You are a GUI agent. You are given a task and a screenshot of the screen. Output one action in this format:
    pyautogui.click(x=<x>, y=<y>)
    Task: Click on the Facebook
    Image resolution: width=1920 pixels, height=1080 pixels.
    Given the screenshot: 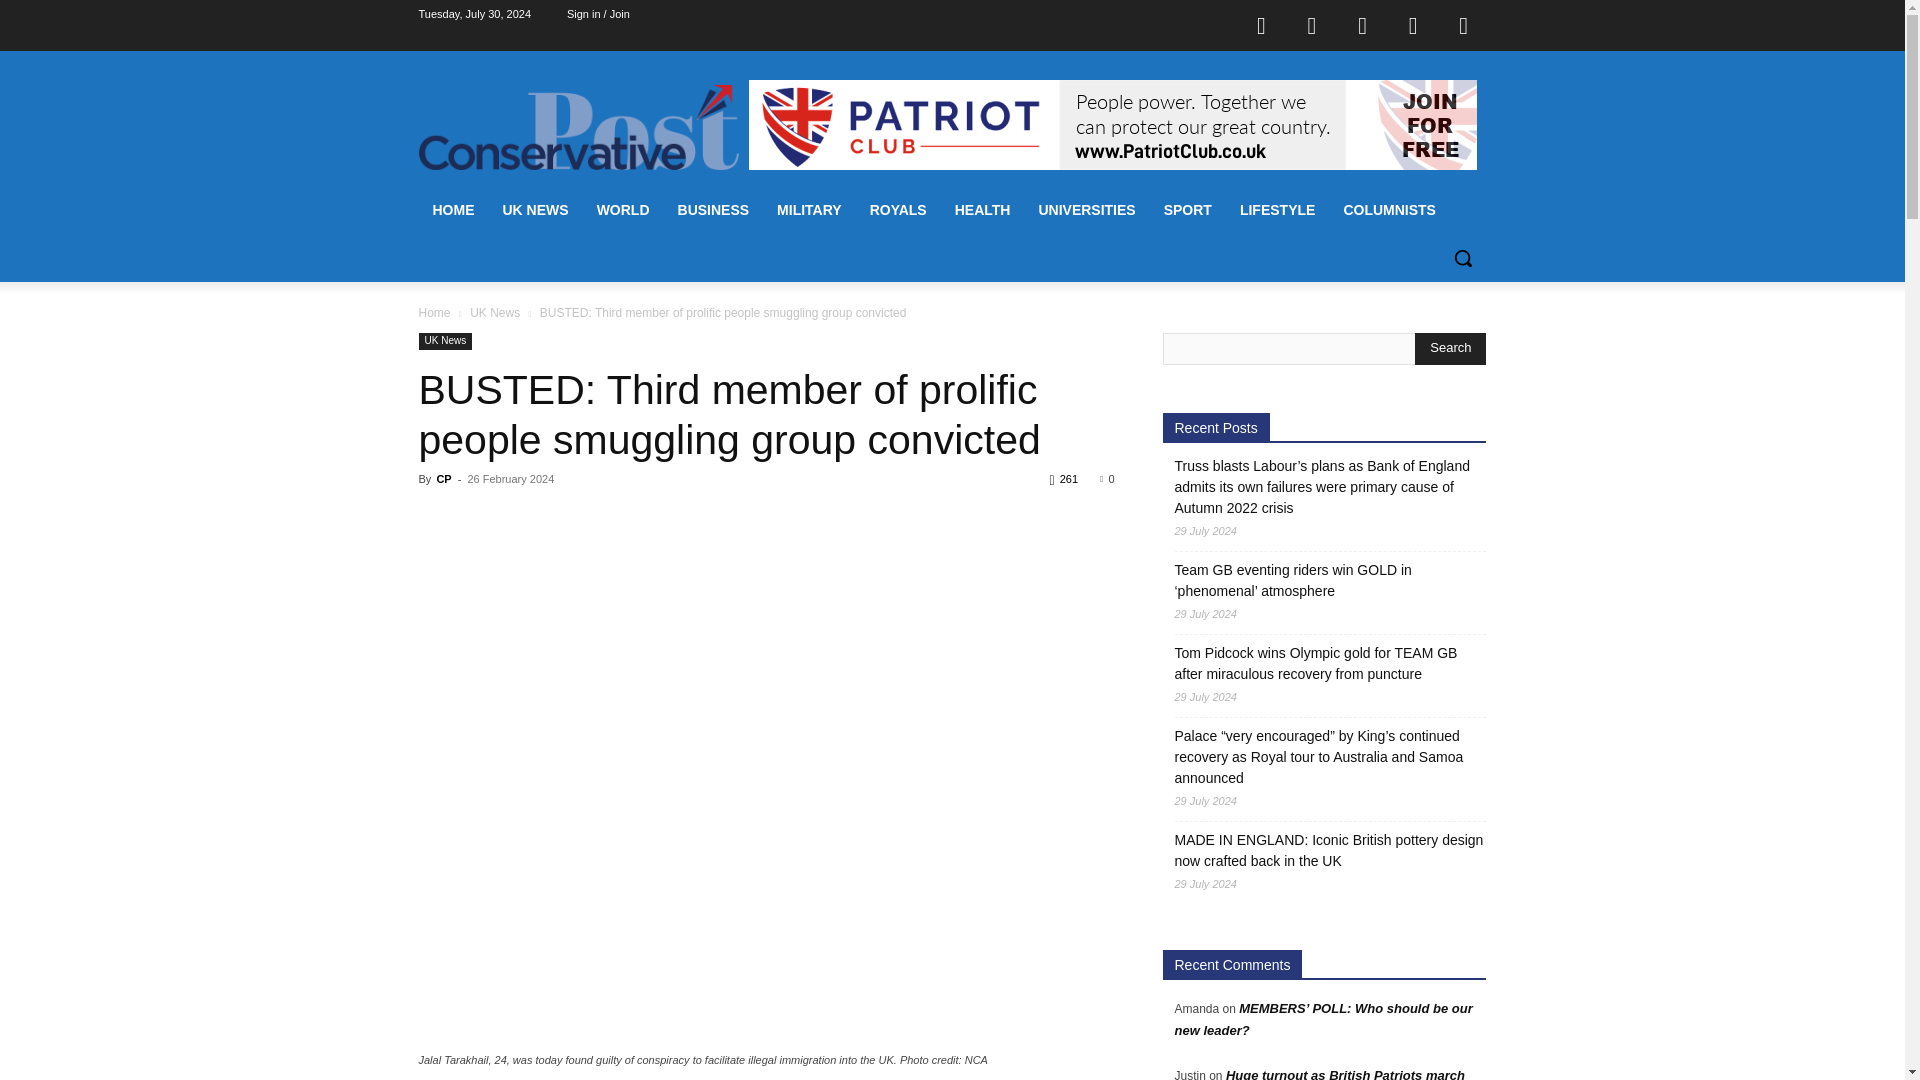 What is the action you would take?
    pyautogui.click(x=1261, y=24)
    